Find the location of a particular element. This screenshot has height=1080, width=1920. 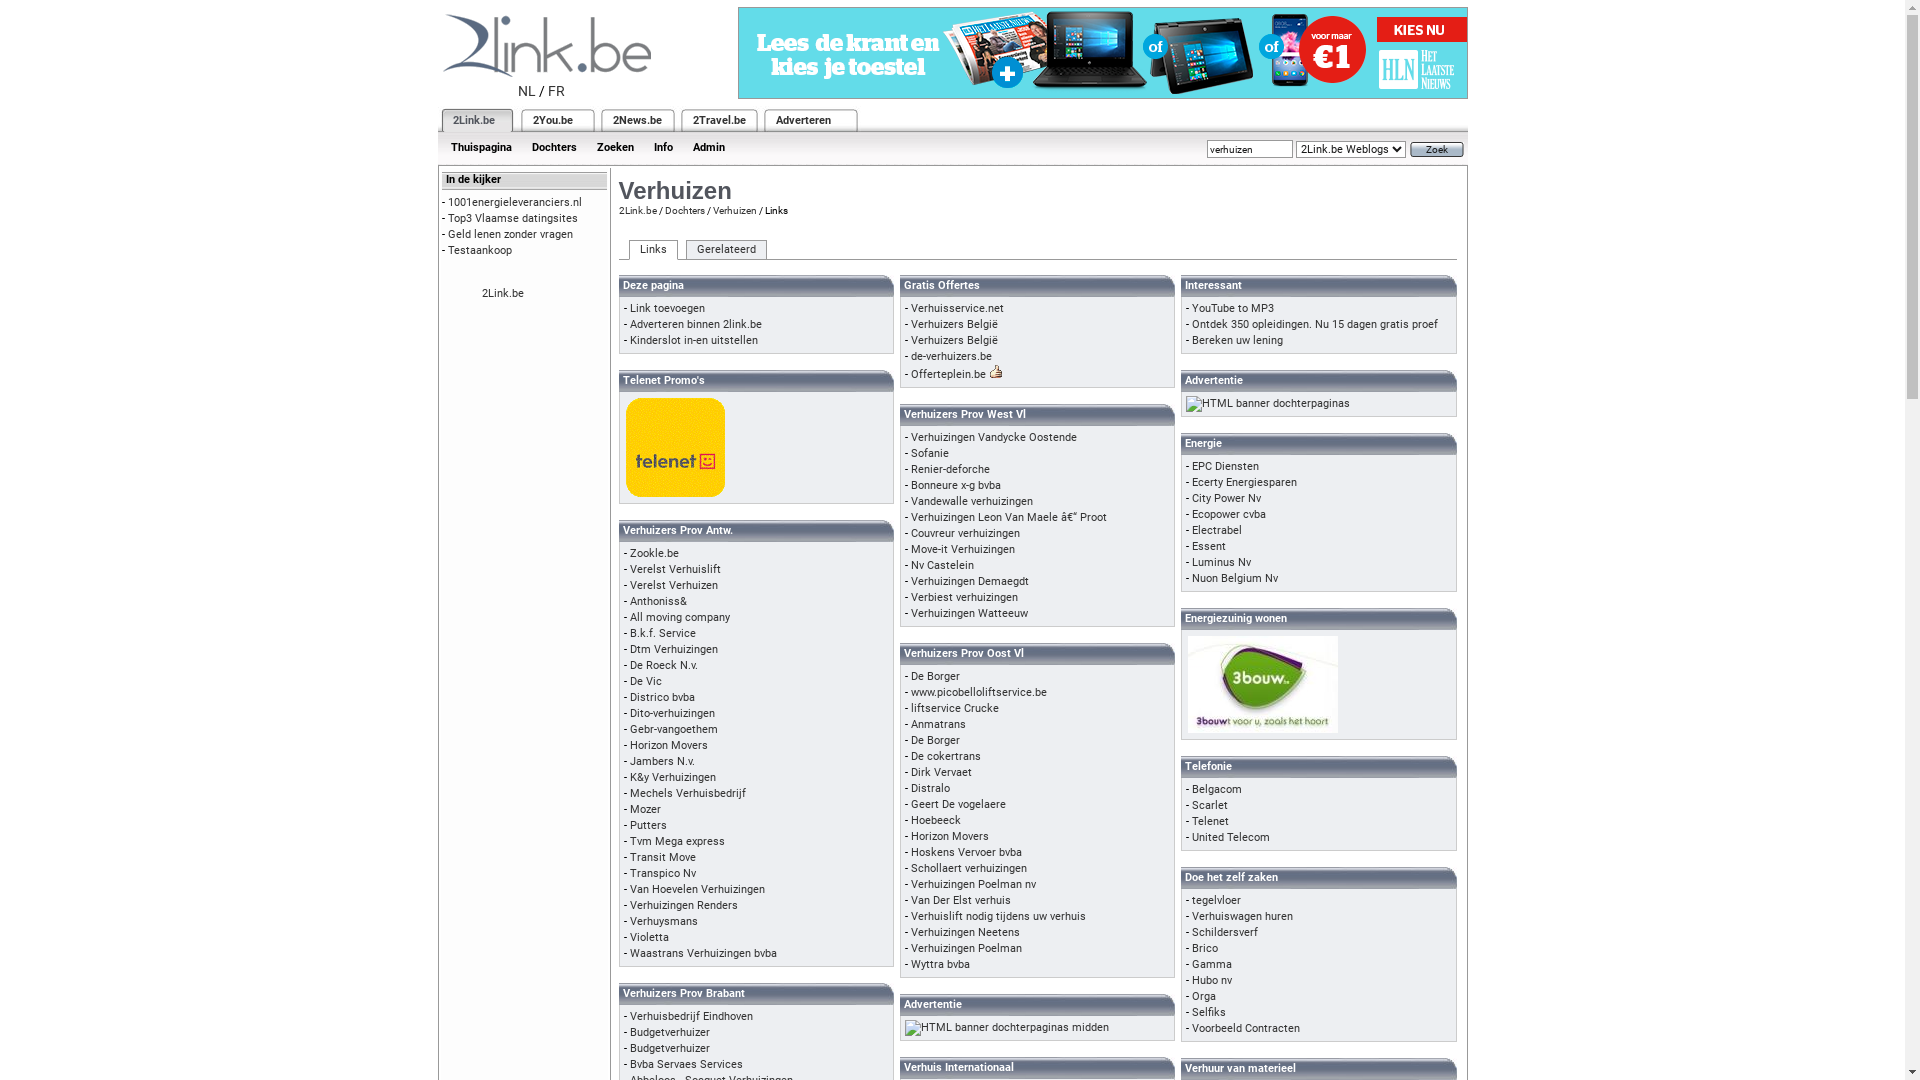

Couvreur verhuizingen is located at coordinates (966, 534).